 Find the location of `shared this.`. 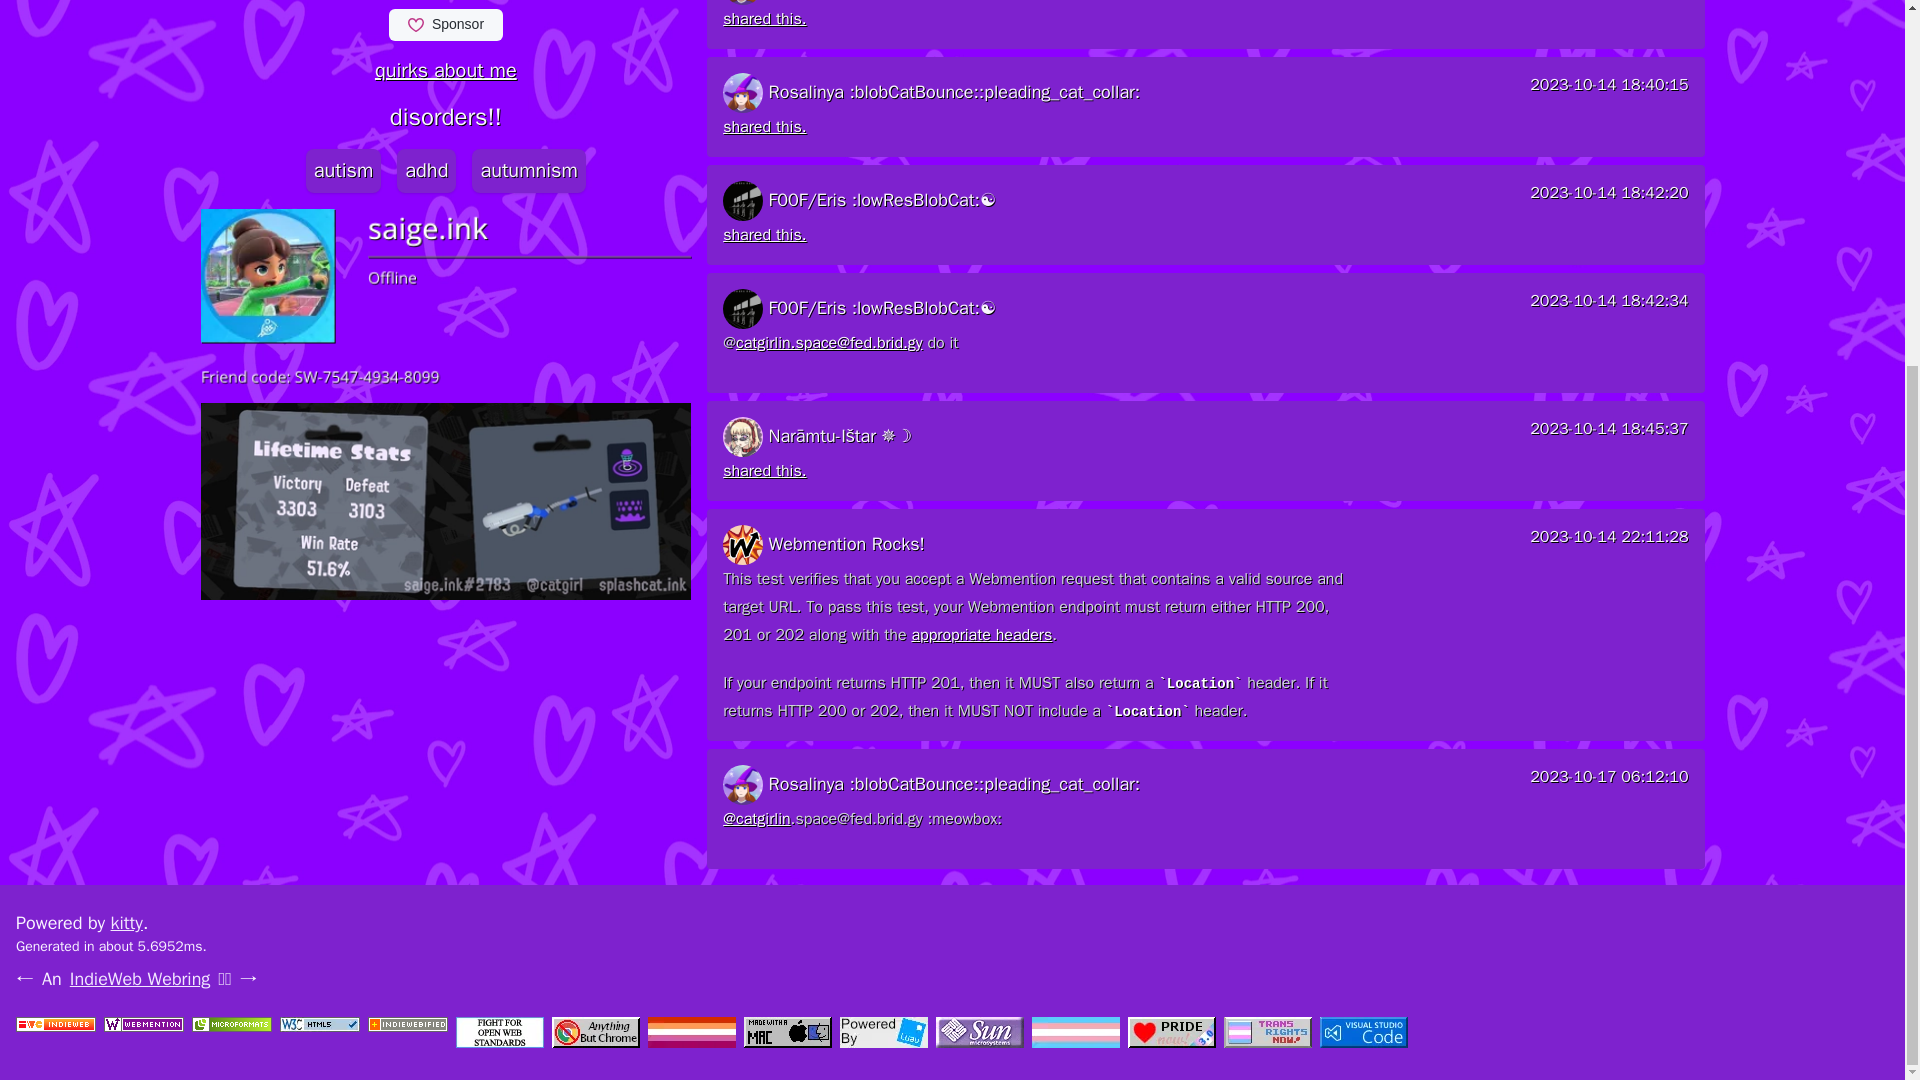

shared this. is located at coordinates (764, 234).